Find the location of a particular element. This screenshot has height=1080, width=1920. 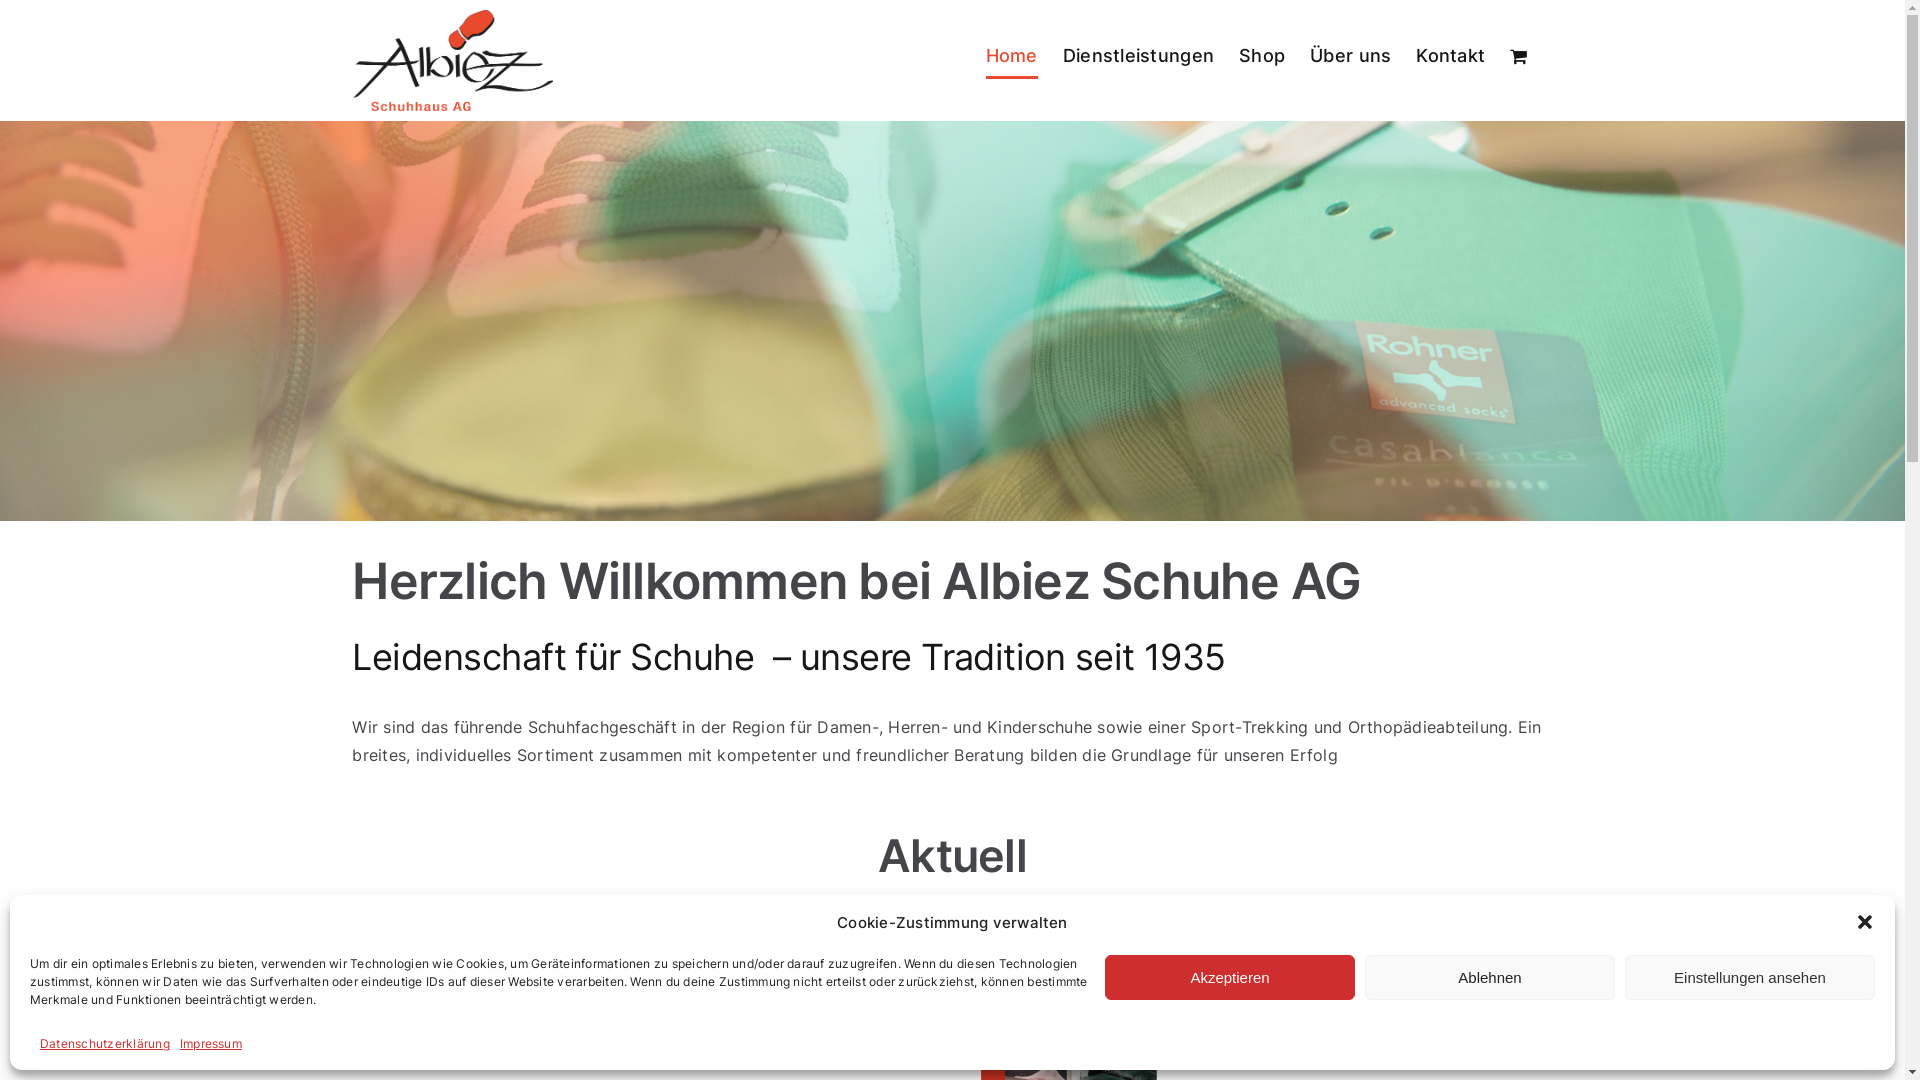

Home is located at coordinates (1012, 56).